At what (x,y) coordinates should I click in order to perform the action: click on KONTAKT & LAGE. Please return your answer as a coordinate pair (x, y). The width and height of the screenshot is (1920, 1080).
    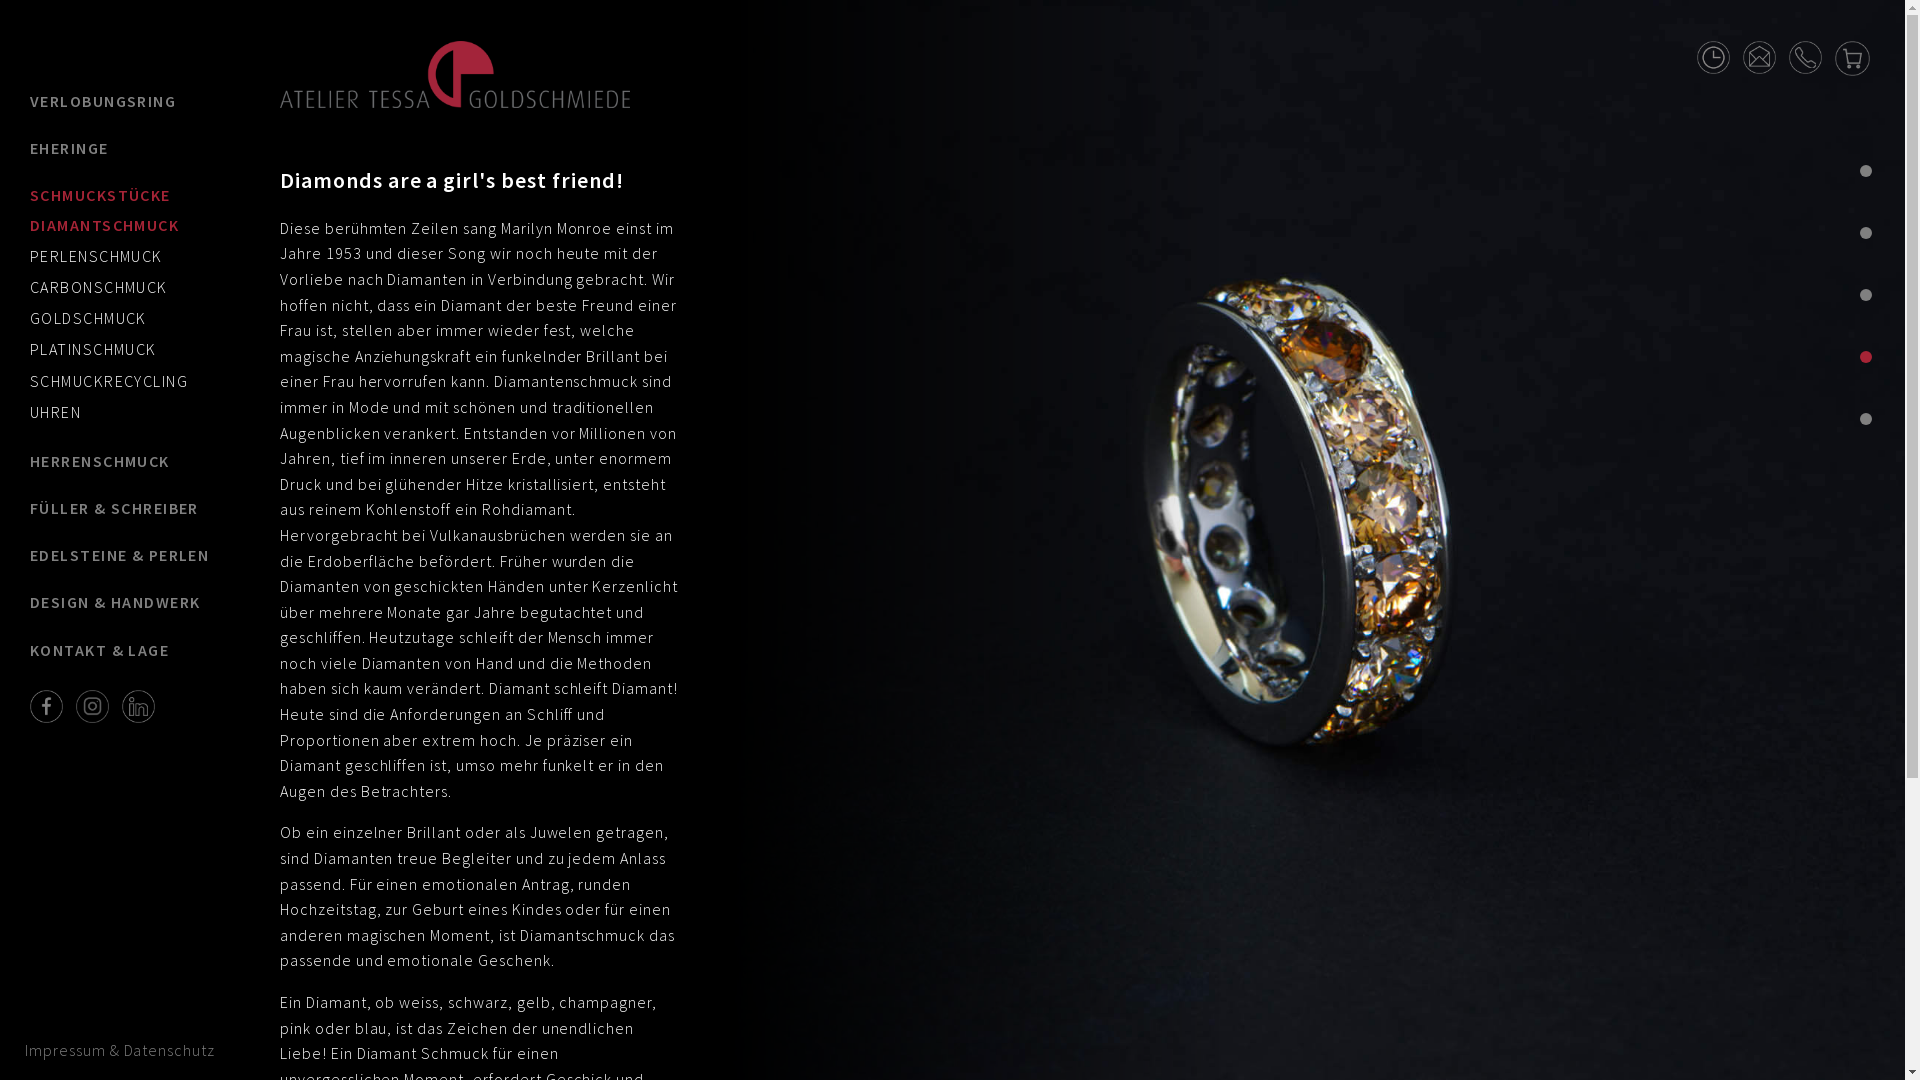
    Looking at the image, I should click on (122, 650).